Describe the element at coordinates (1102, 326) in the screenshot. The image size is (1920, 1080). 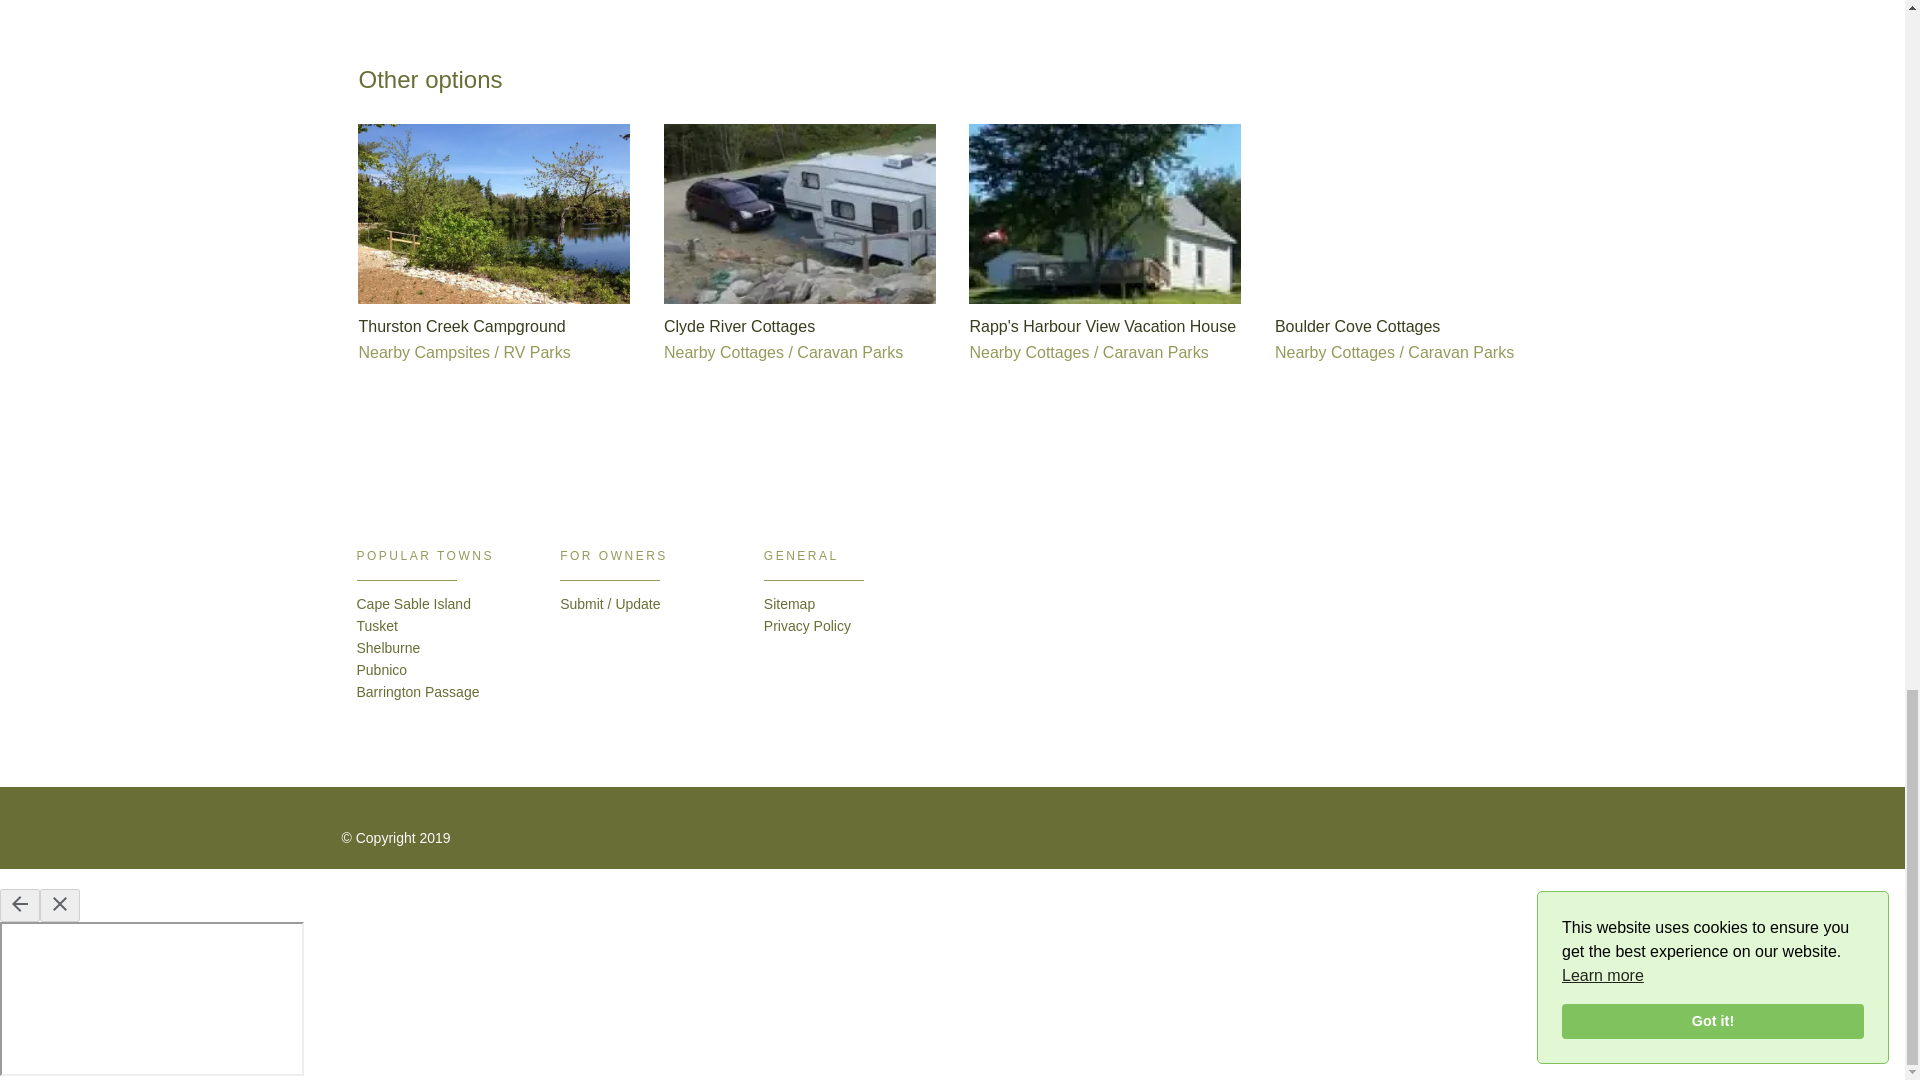
I see `Rapp's Harbour View Vacation House` at that location.